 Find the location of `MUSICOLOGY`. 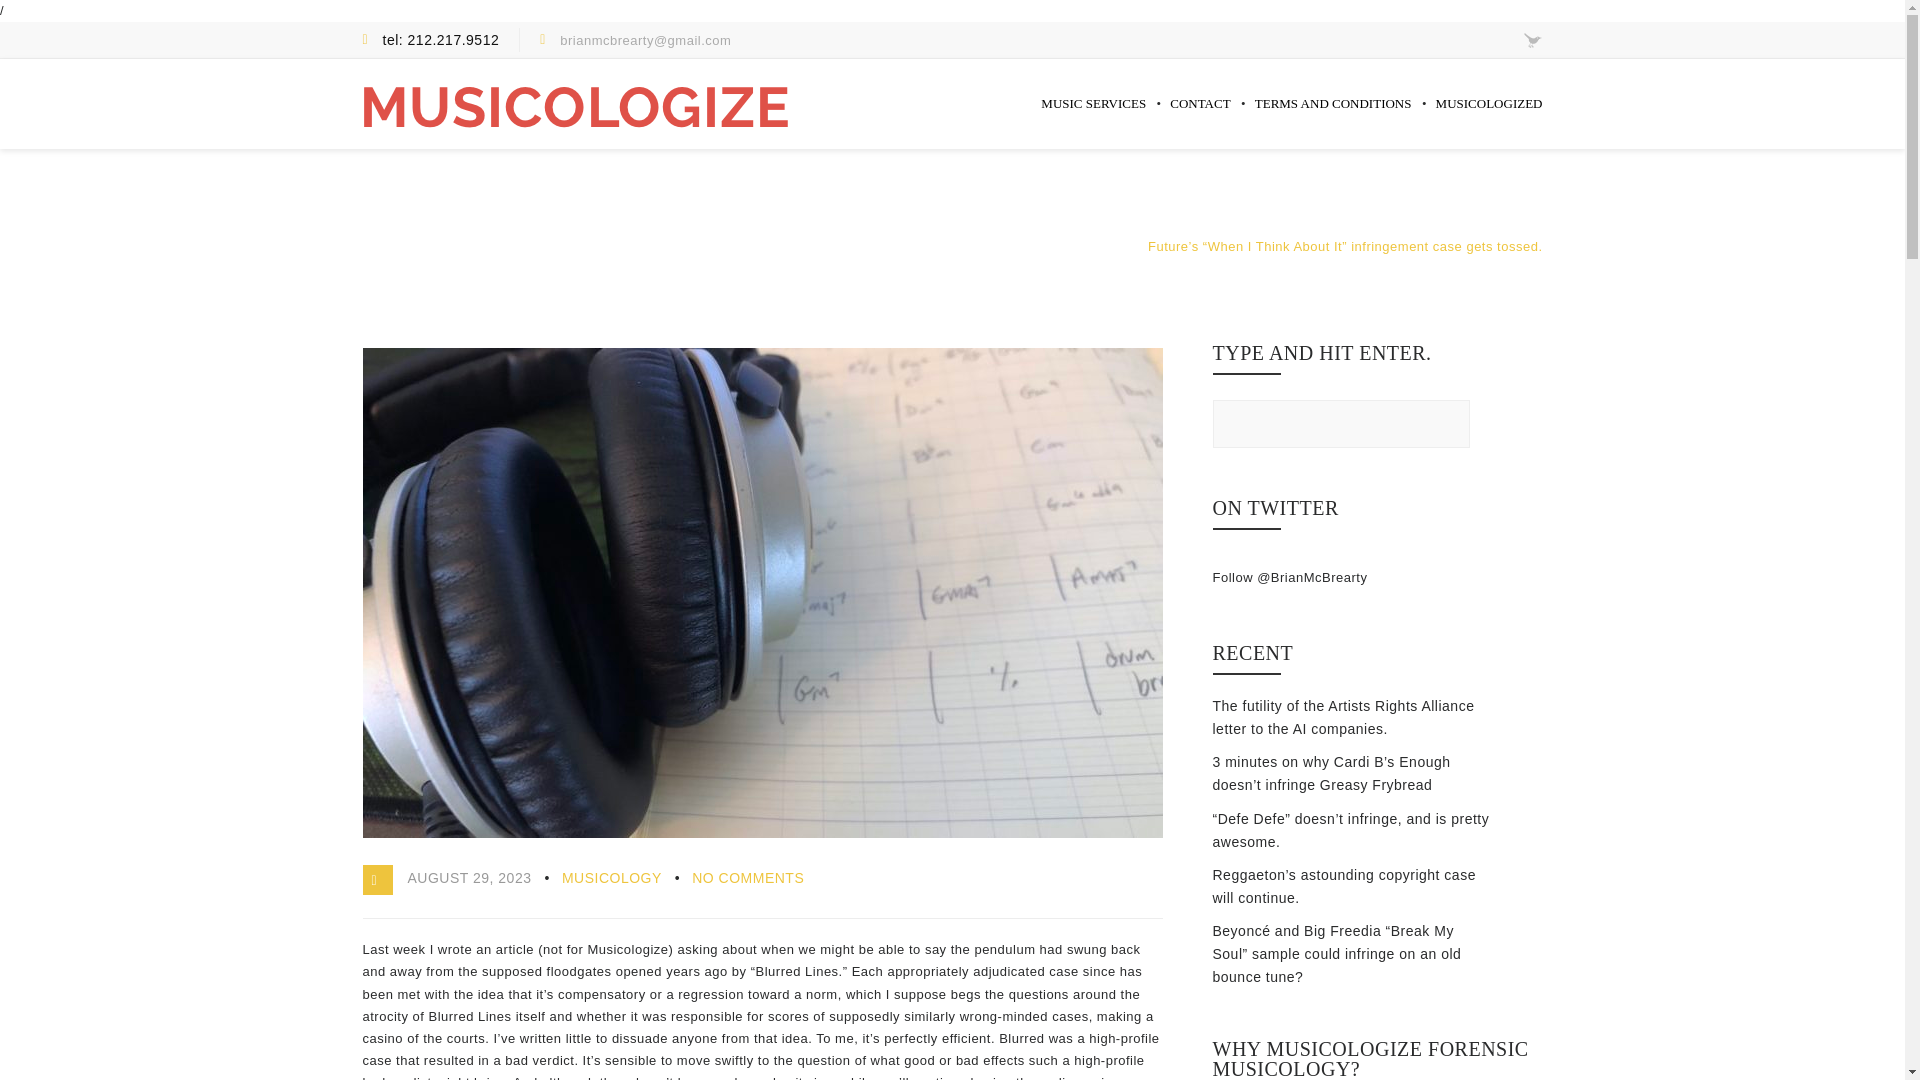

MUSICOLOGY is located at coordinates (612, 878).